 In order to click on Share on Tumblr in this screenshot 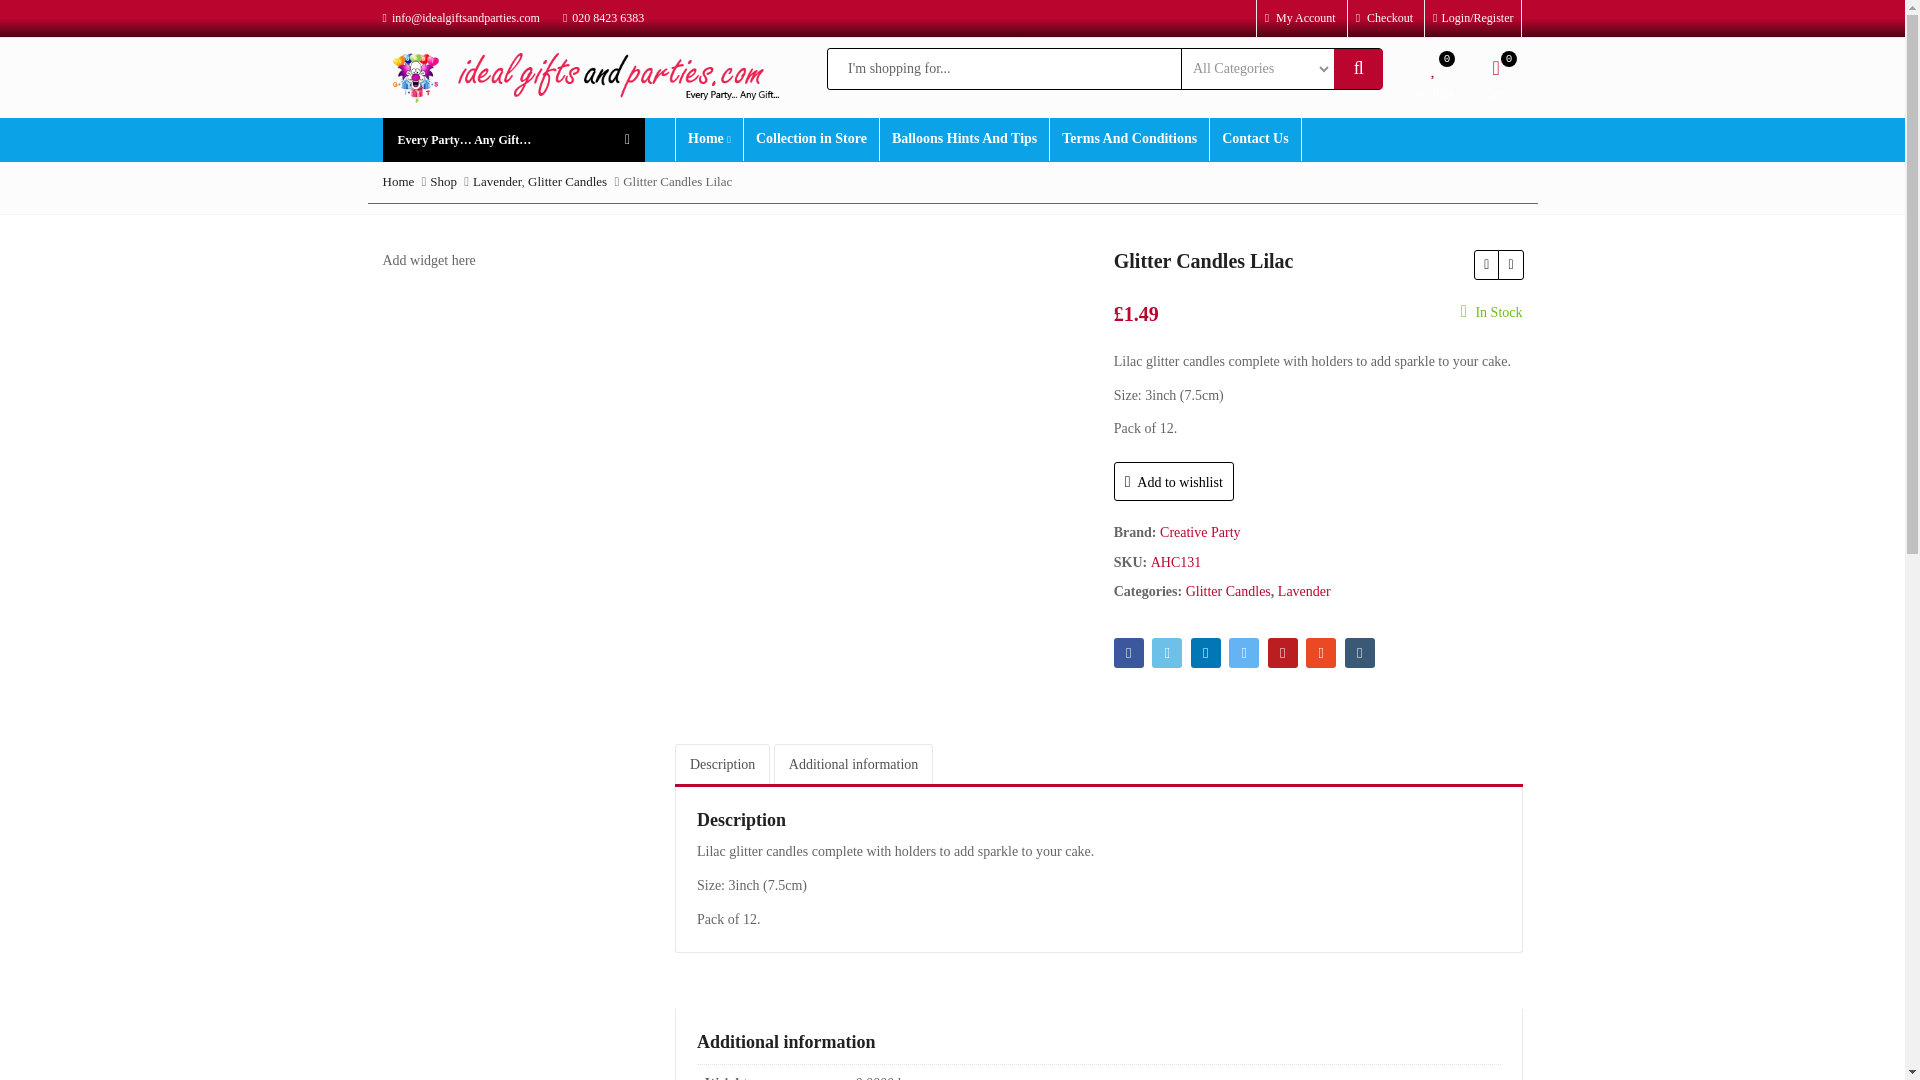, I will do `click(1360, 653)`.